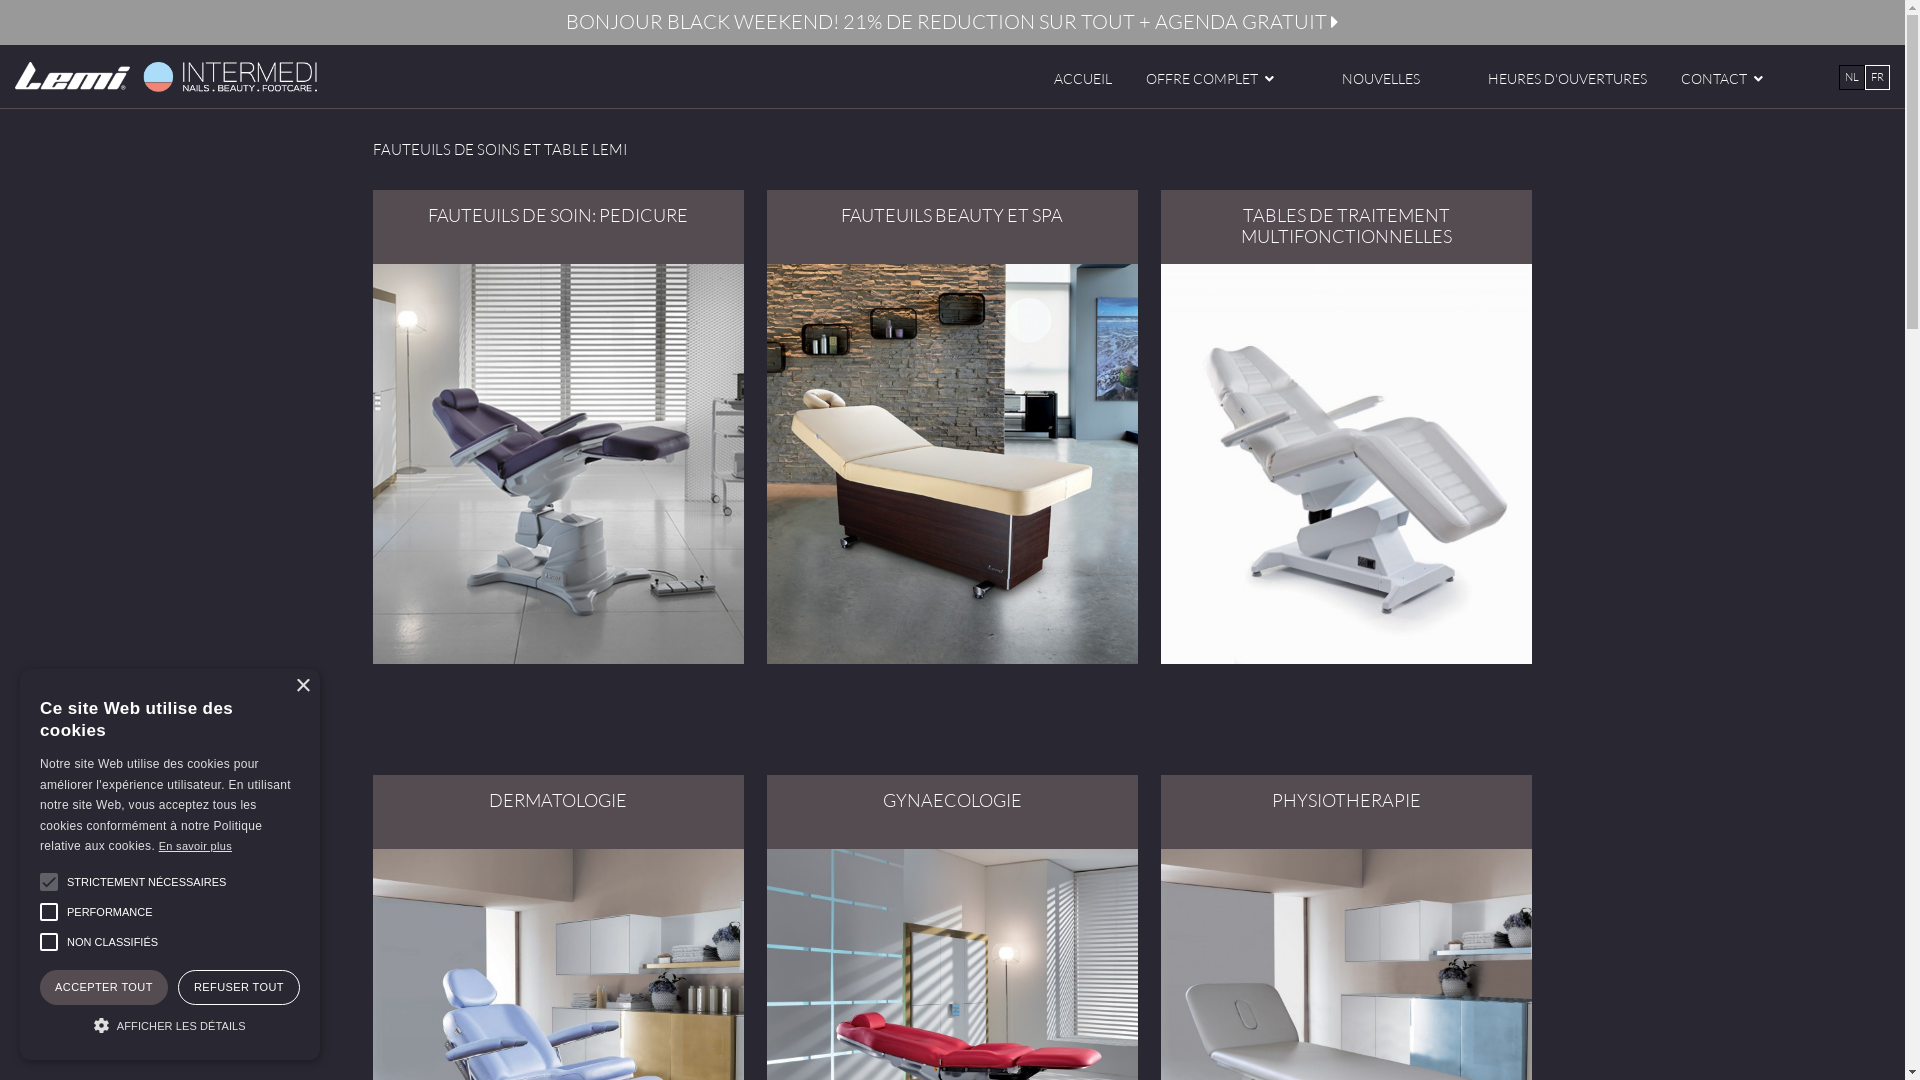 The width and height of the screenshot is (1920, 1080). I want to click on NL, so click(1852, 78).